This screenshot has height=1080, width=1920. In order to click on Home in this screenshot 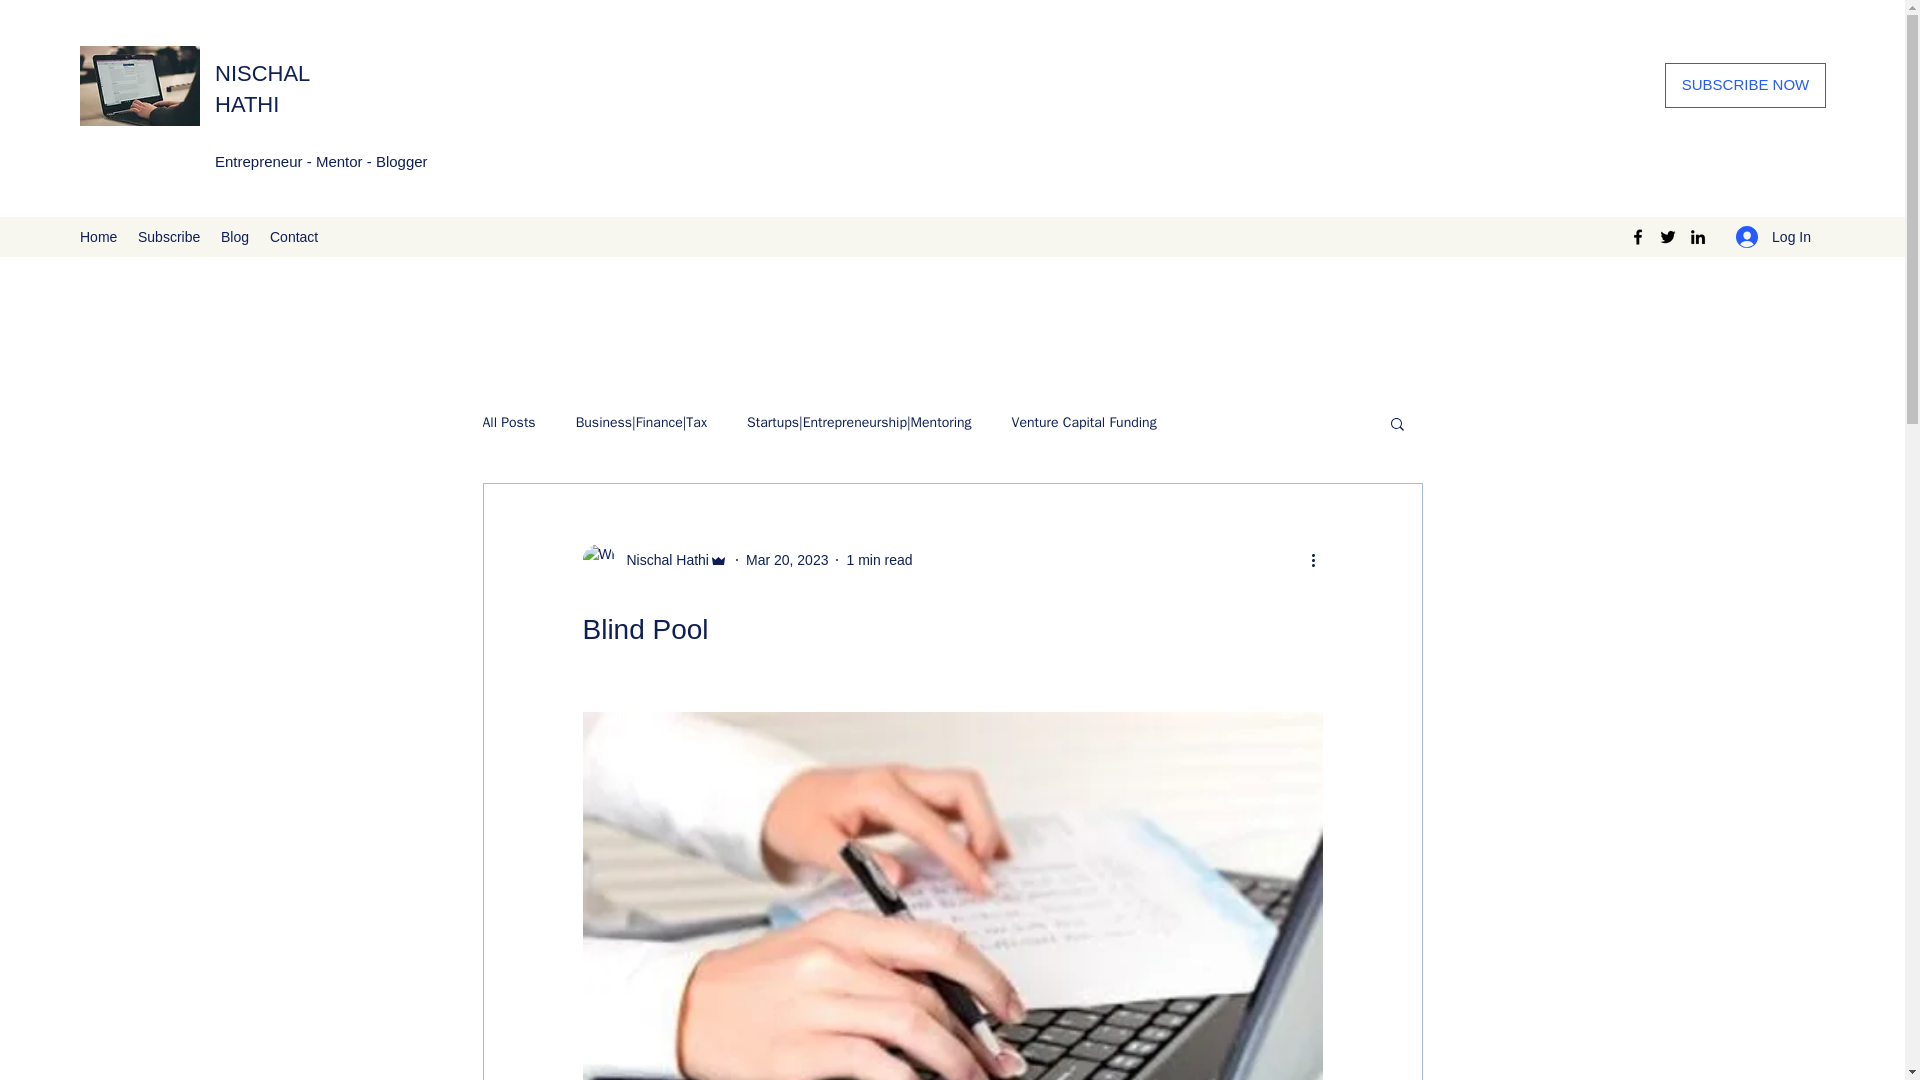, I will do `click(98, 236)`.